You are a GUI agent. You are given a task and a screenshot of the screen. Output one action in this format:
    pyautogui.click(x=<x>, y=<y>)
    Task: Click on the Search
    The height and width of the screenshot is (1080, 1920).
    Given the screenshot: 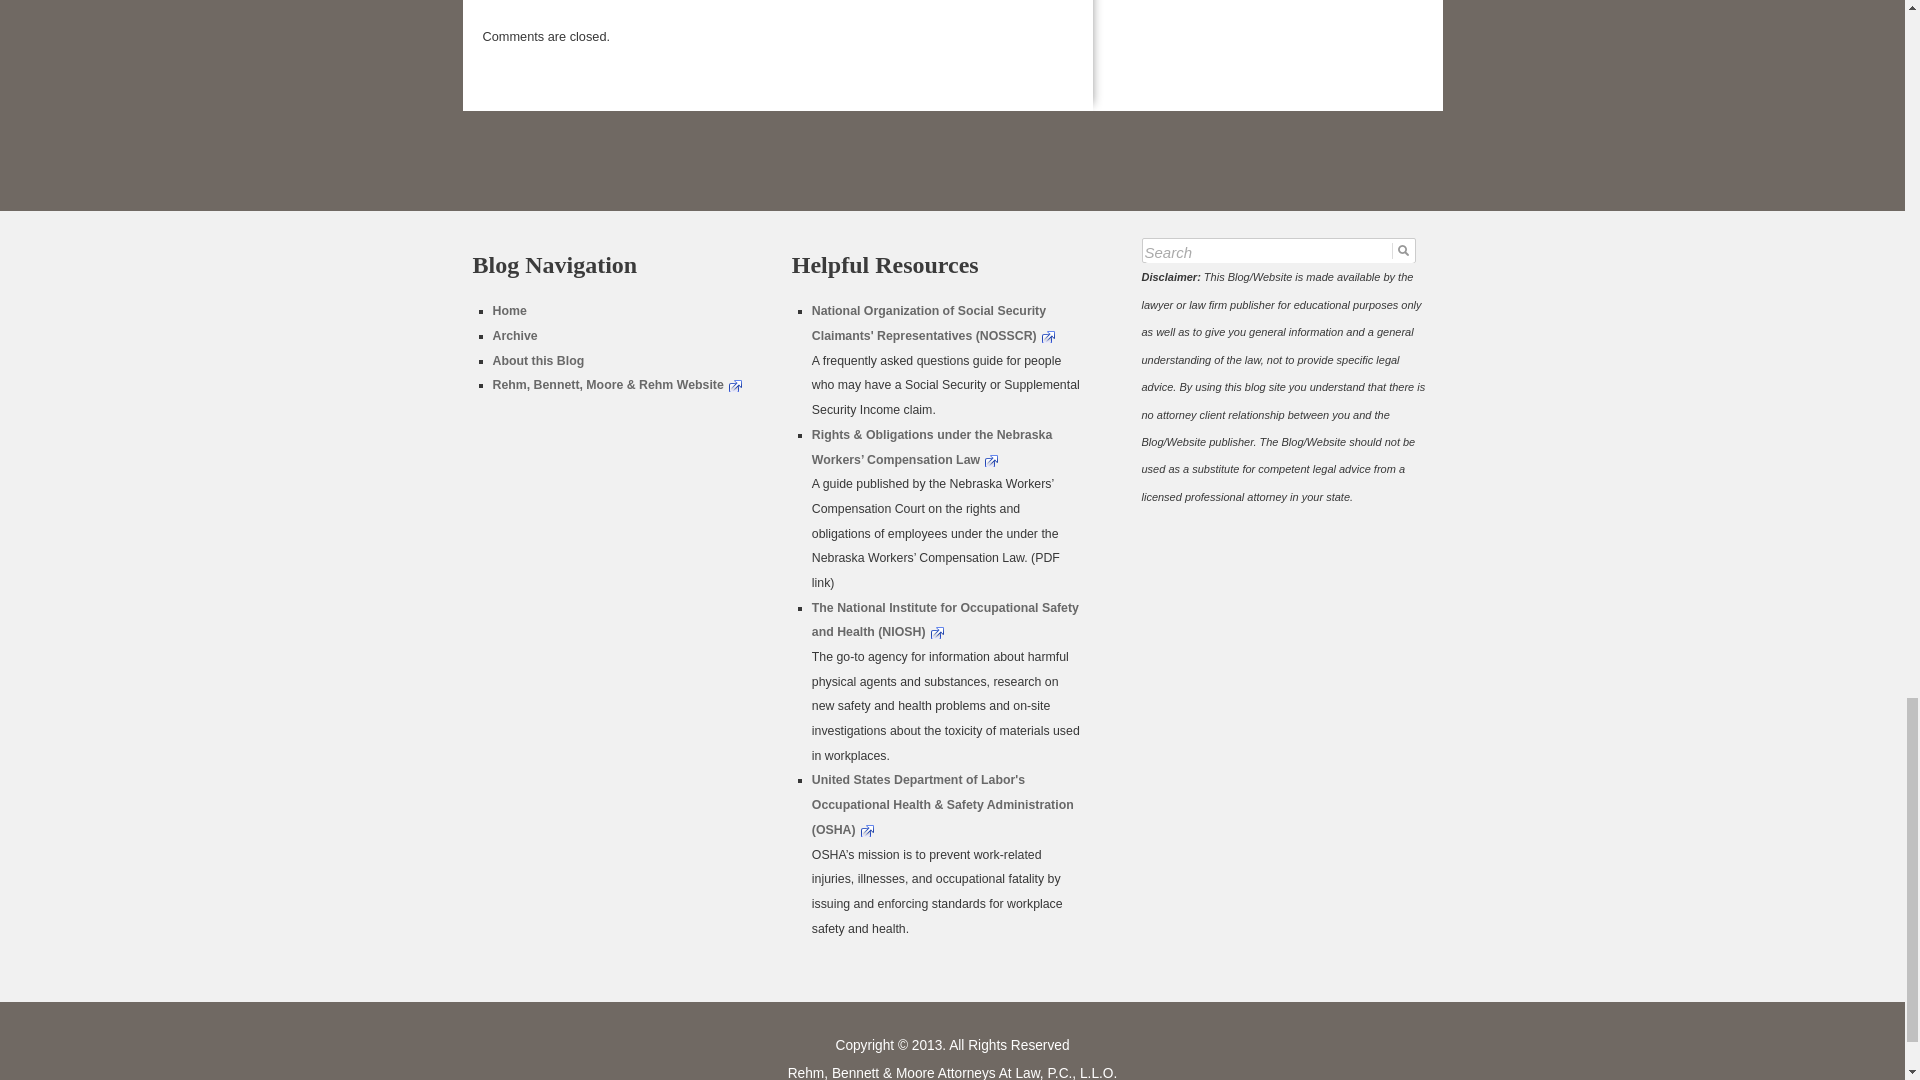 What is the action you would take?
    pyautogui.click(x=1278, y=254)
    